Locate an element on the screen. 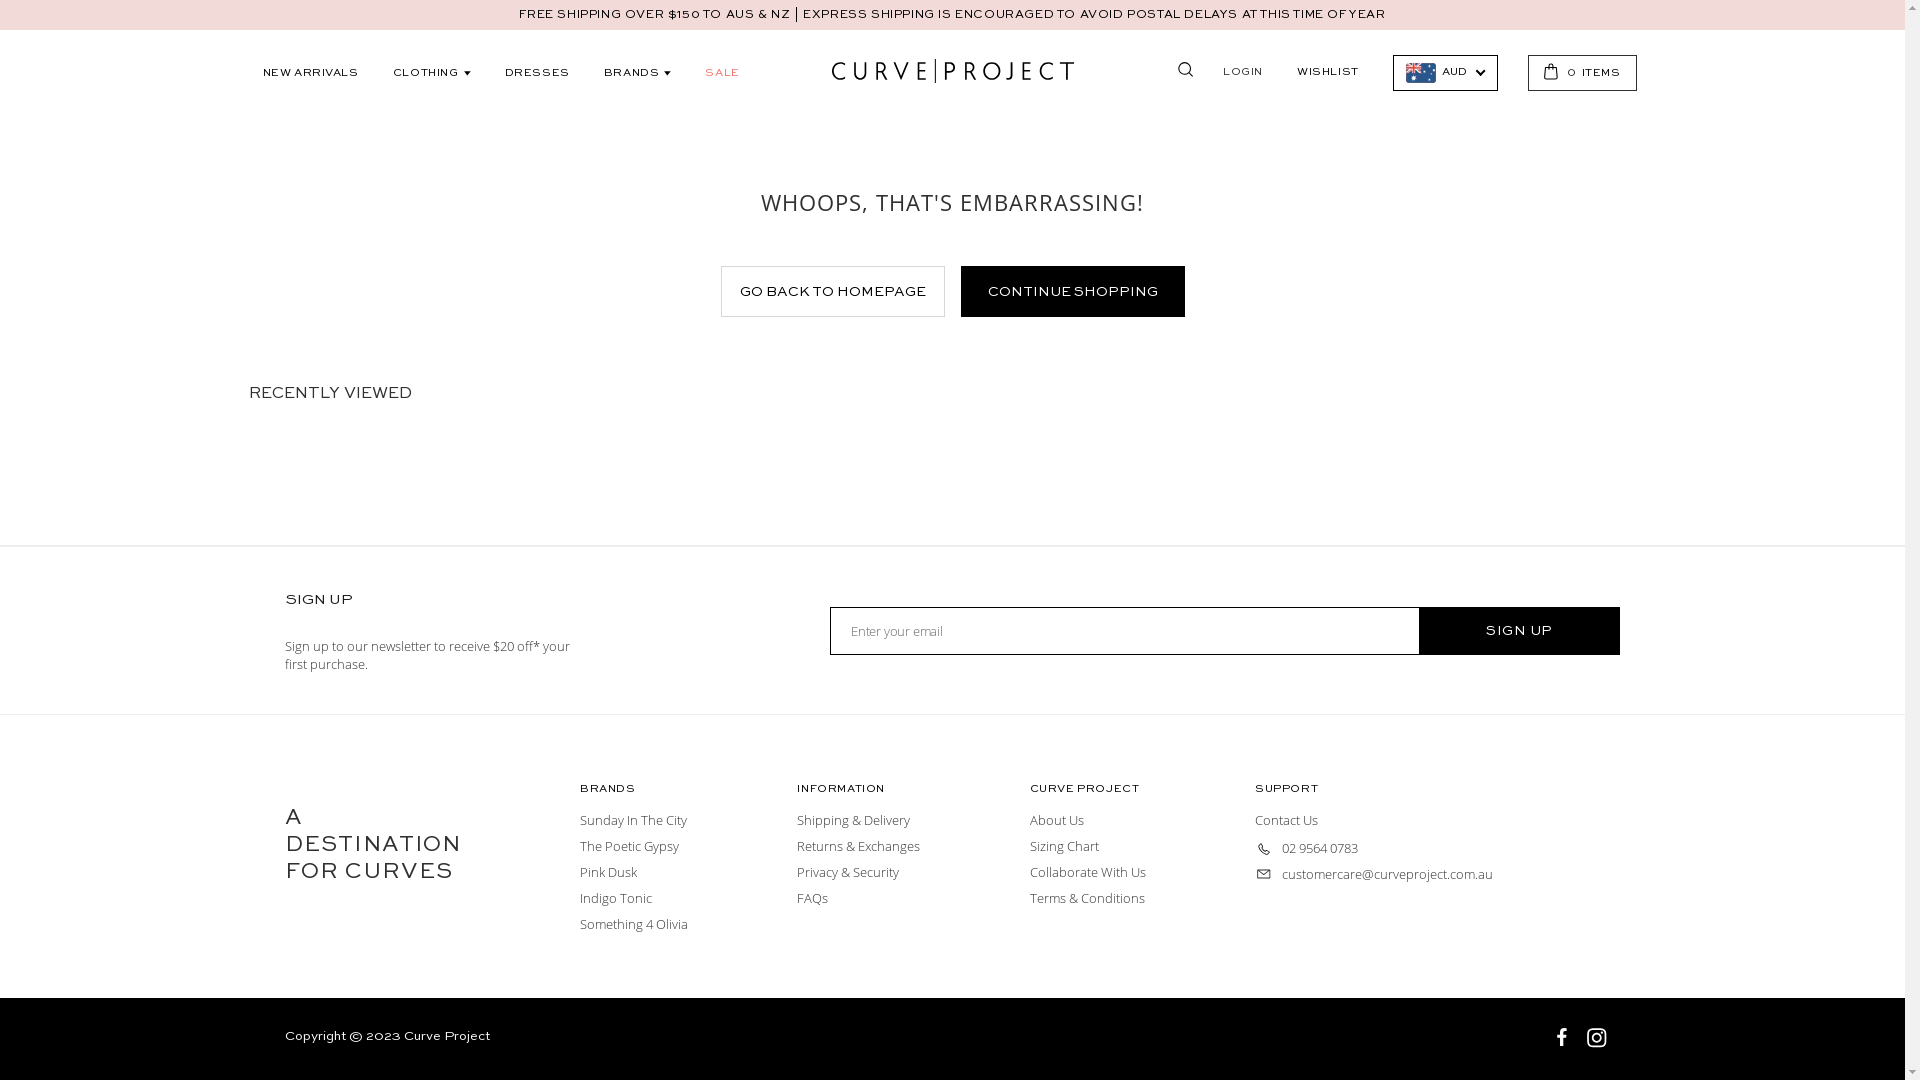 The width and height of the screenshot is (1920, 1080). Sunday In The City is located at coordinates (637, 820).